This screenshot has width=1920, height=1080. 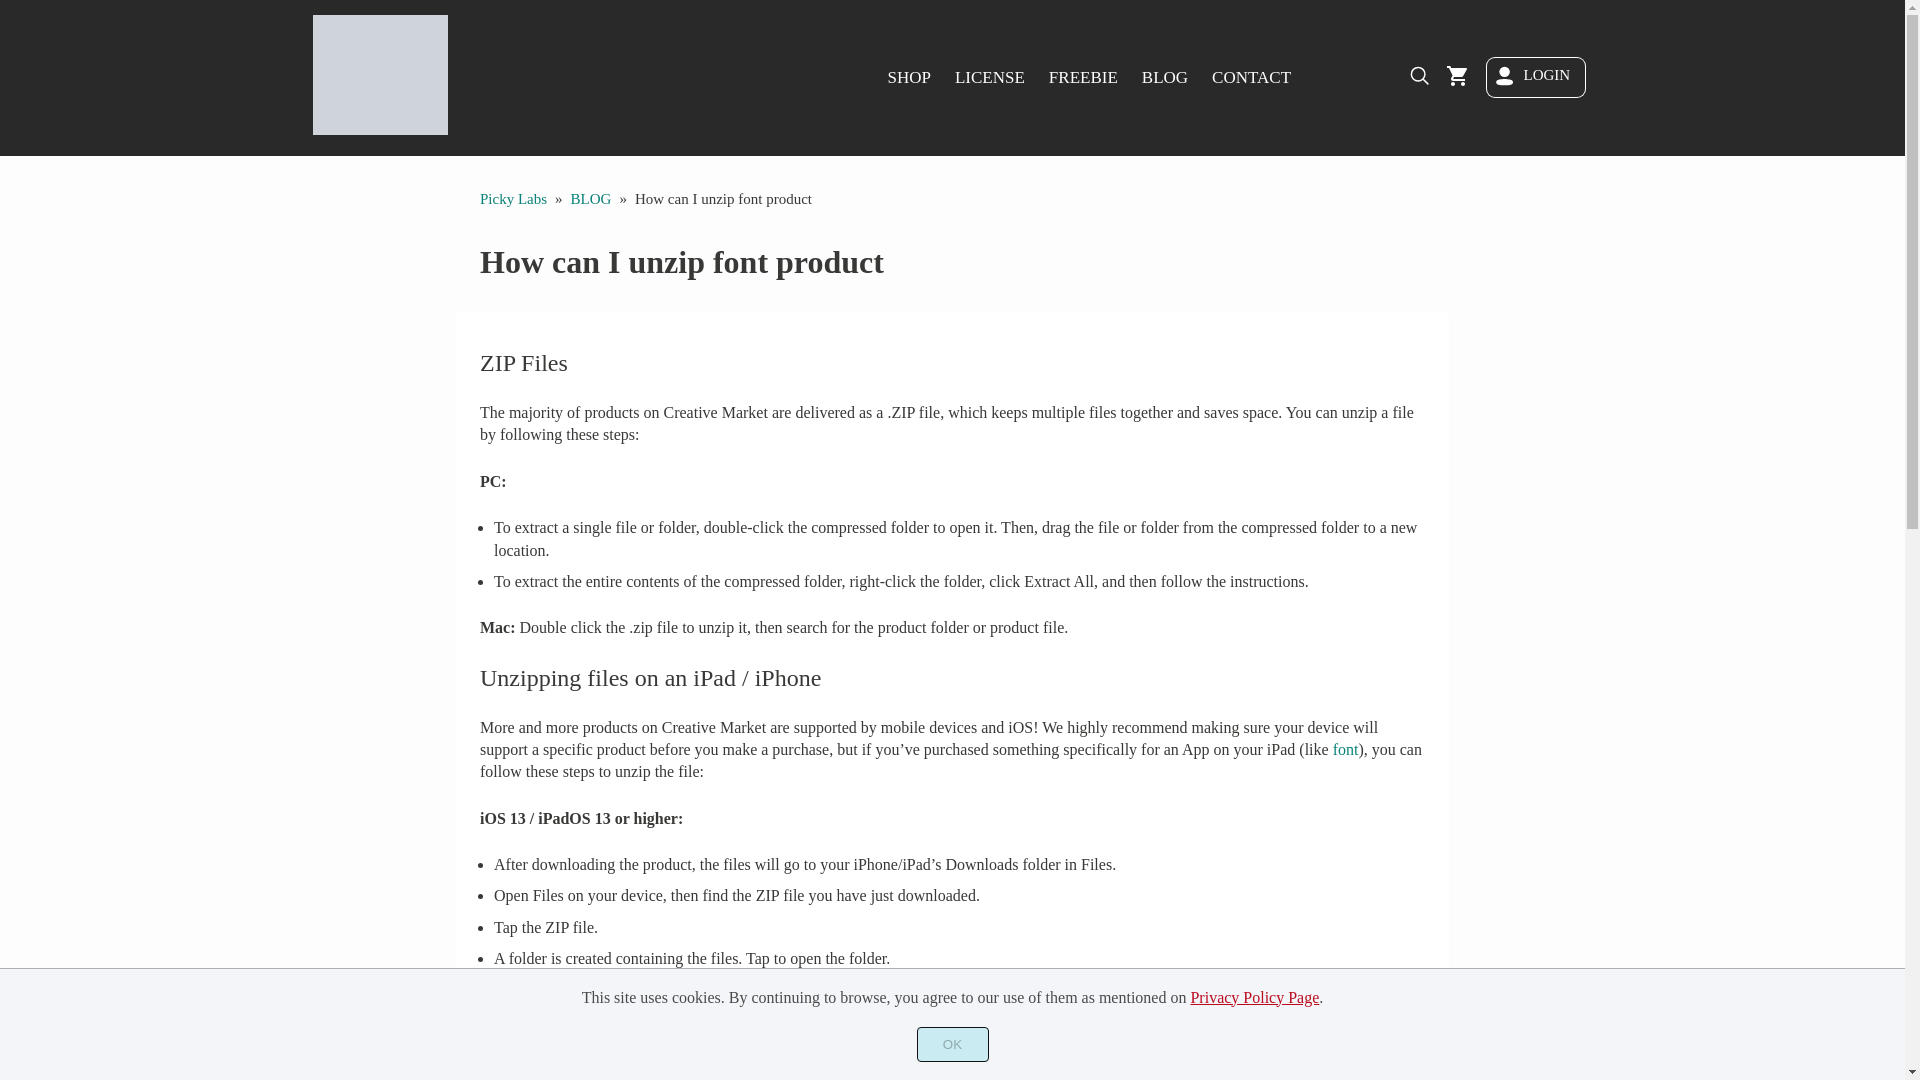 What do you see at coordinates (1252, 77) in the screenshot?
I see `CONTACT` at bounding box center [1252, 77].